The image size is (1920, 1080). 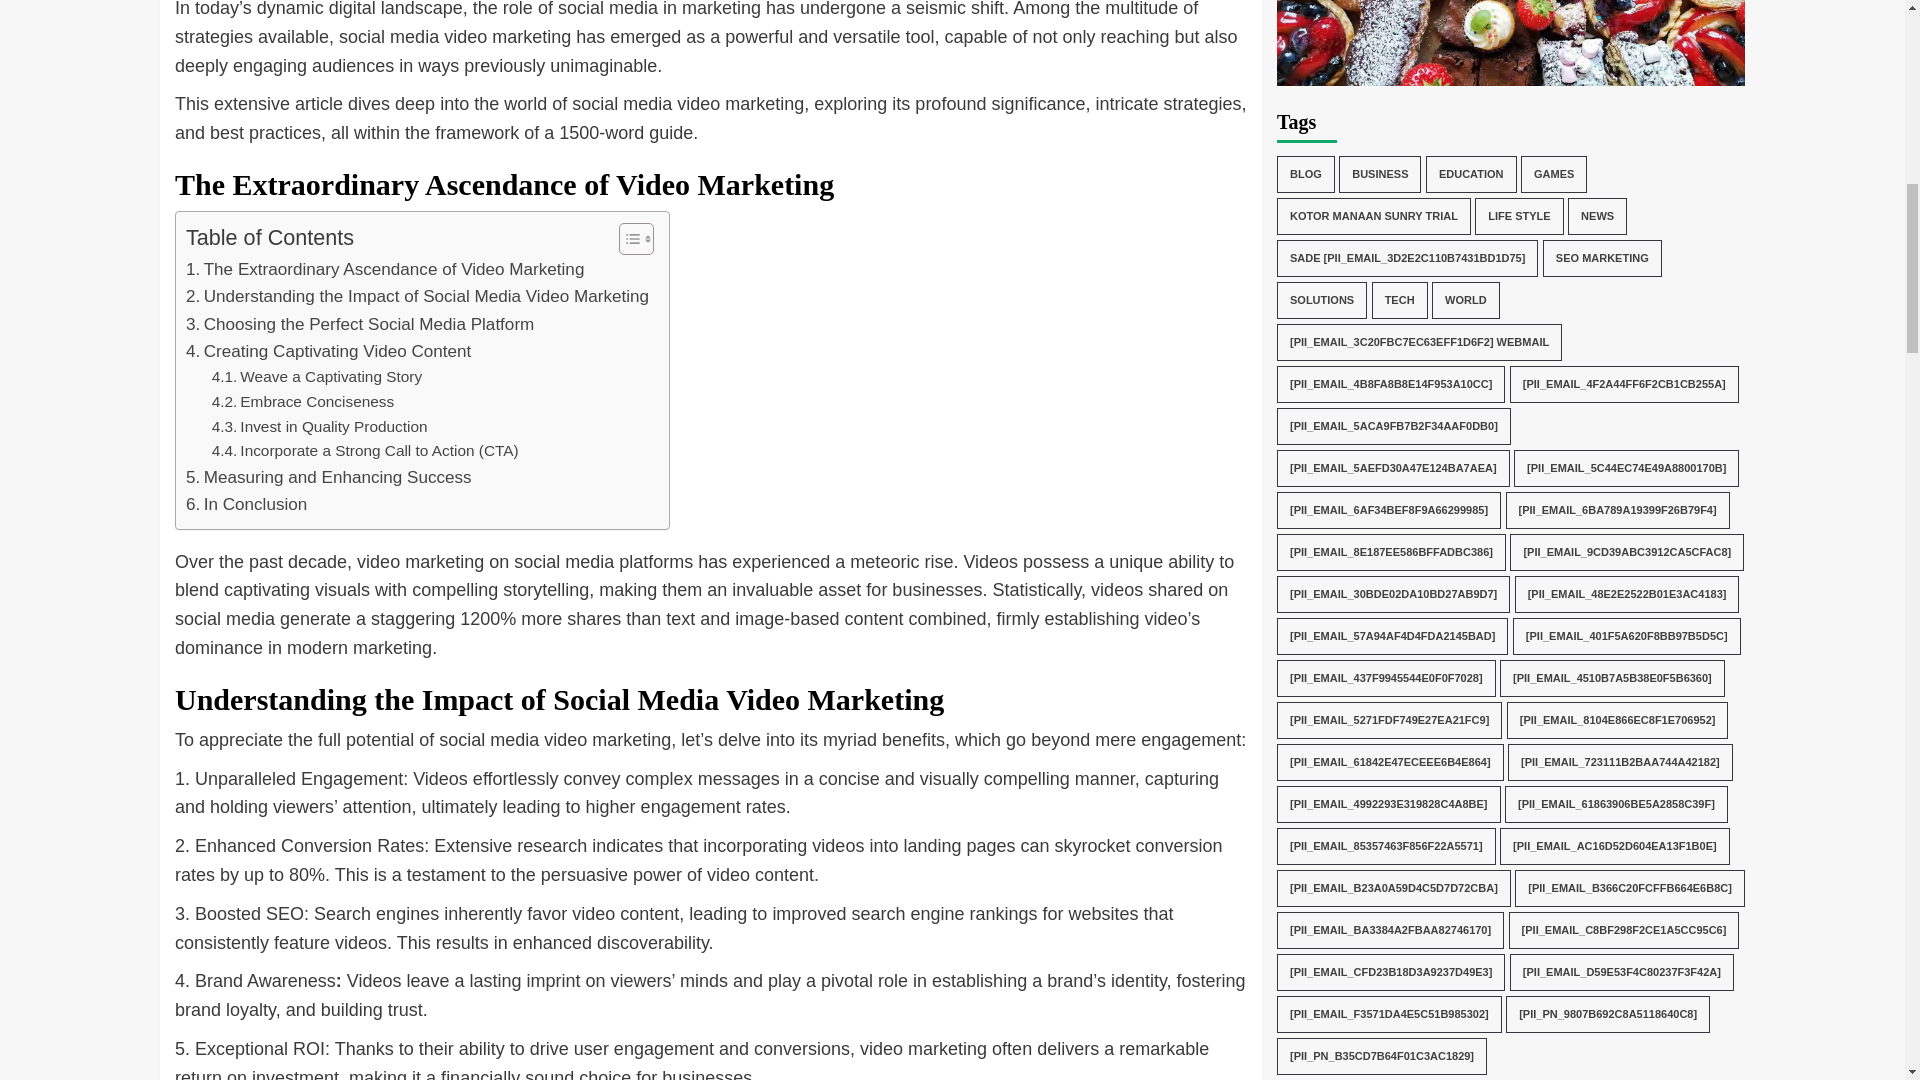 I want to click on In Conclusion, so click(x=246, y=504).